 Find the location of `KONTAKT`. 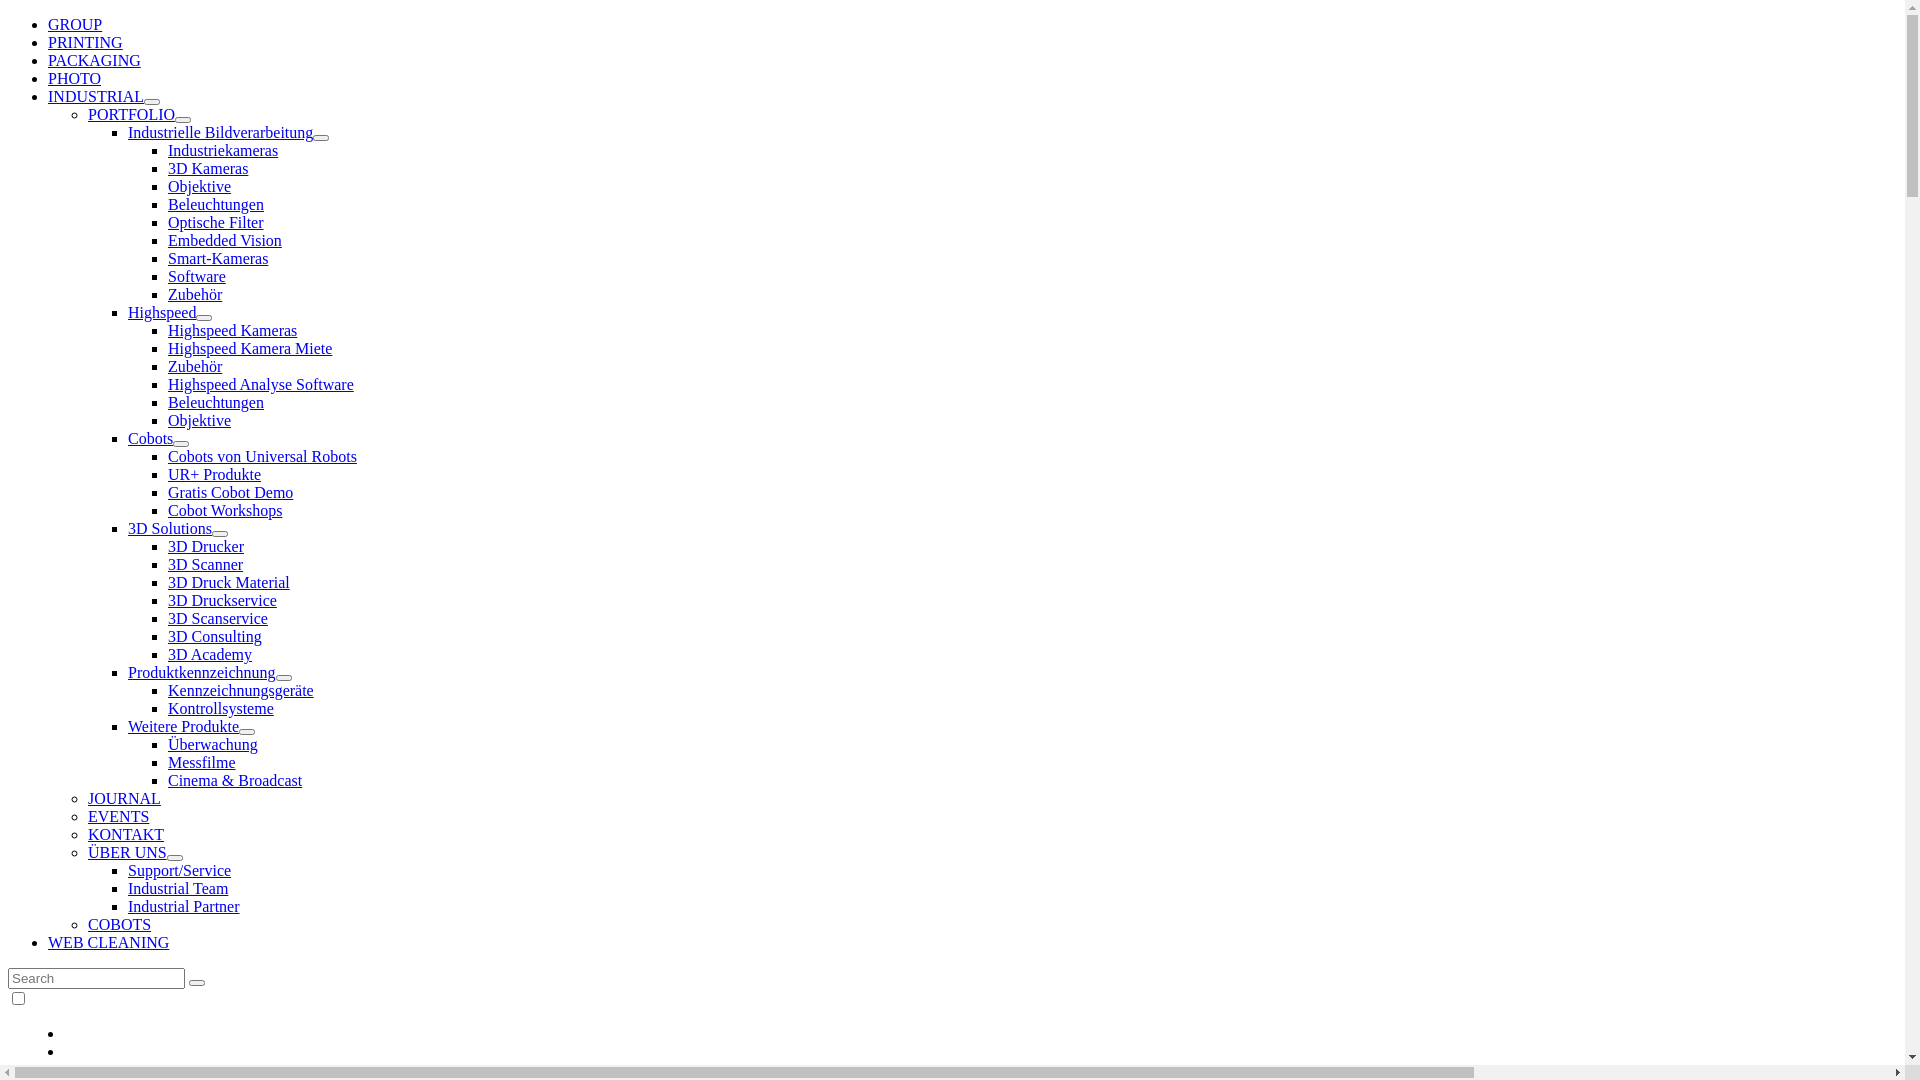

KONTAKT is located at coordinates (126, 834).